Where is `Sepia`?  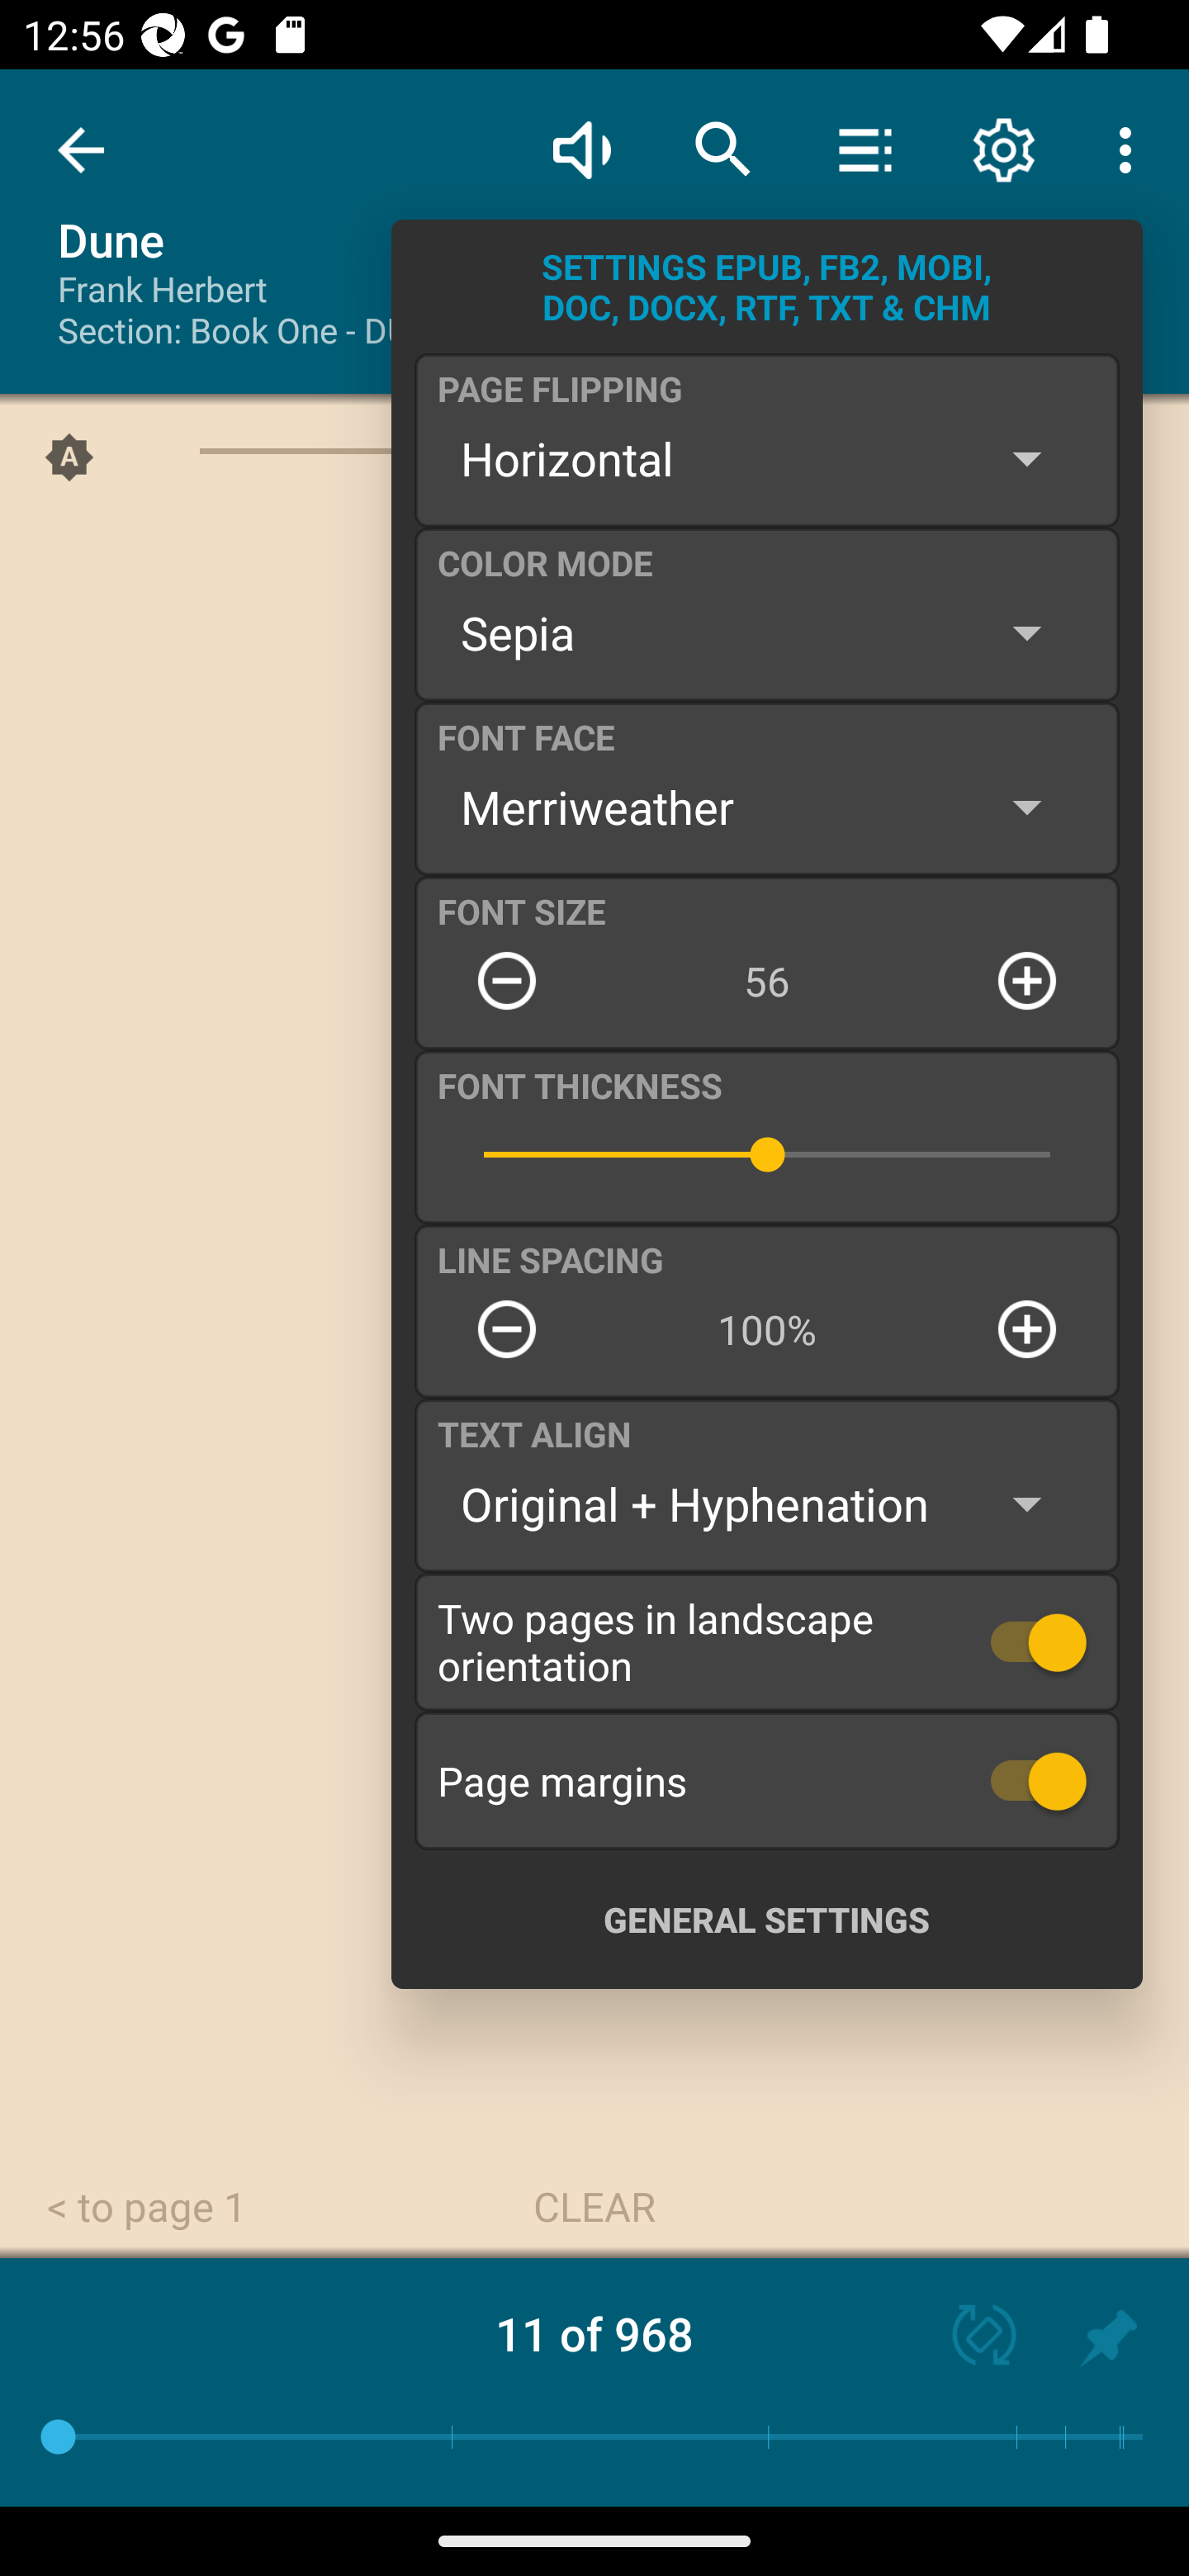
Sepia is located at coordinates (766, 632).